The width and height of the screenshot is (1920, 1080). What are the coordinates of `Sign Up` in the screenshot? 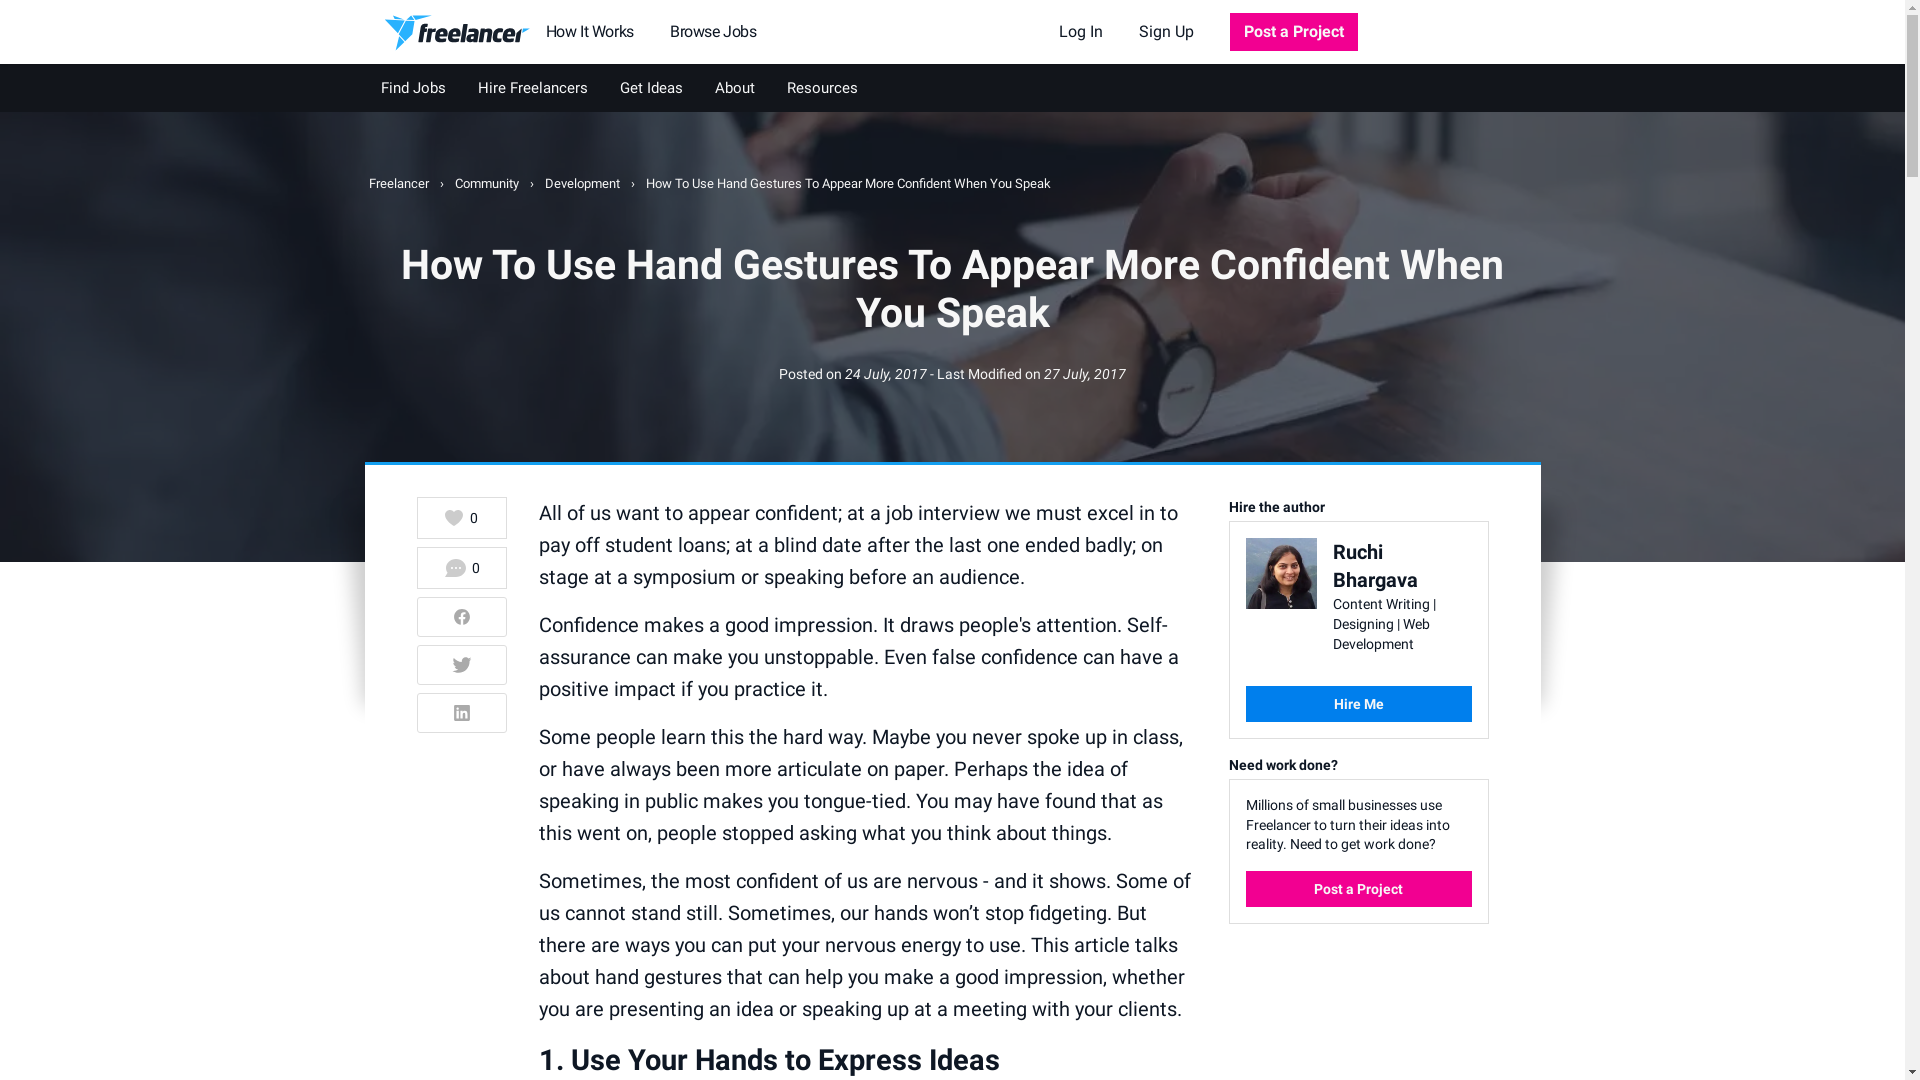 It's located at (1166, 32).